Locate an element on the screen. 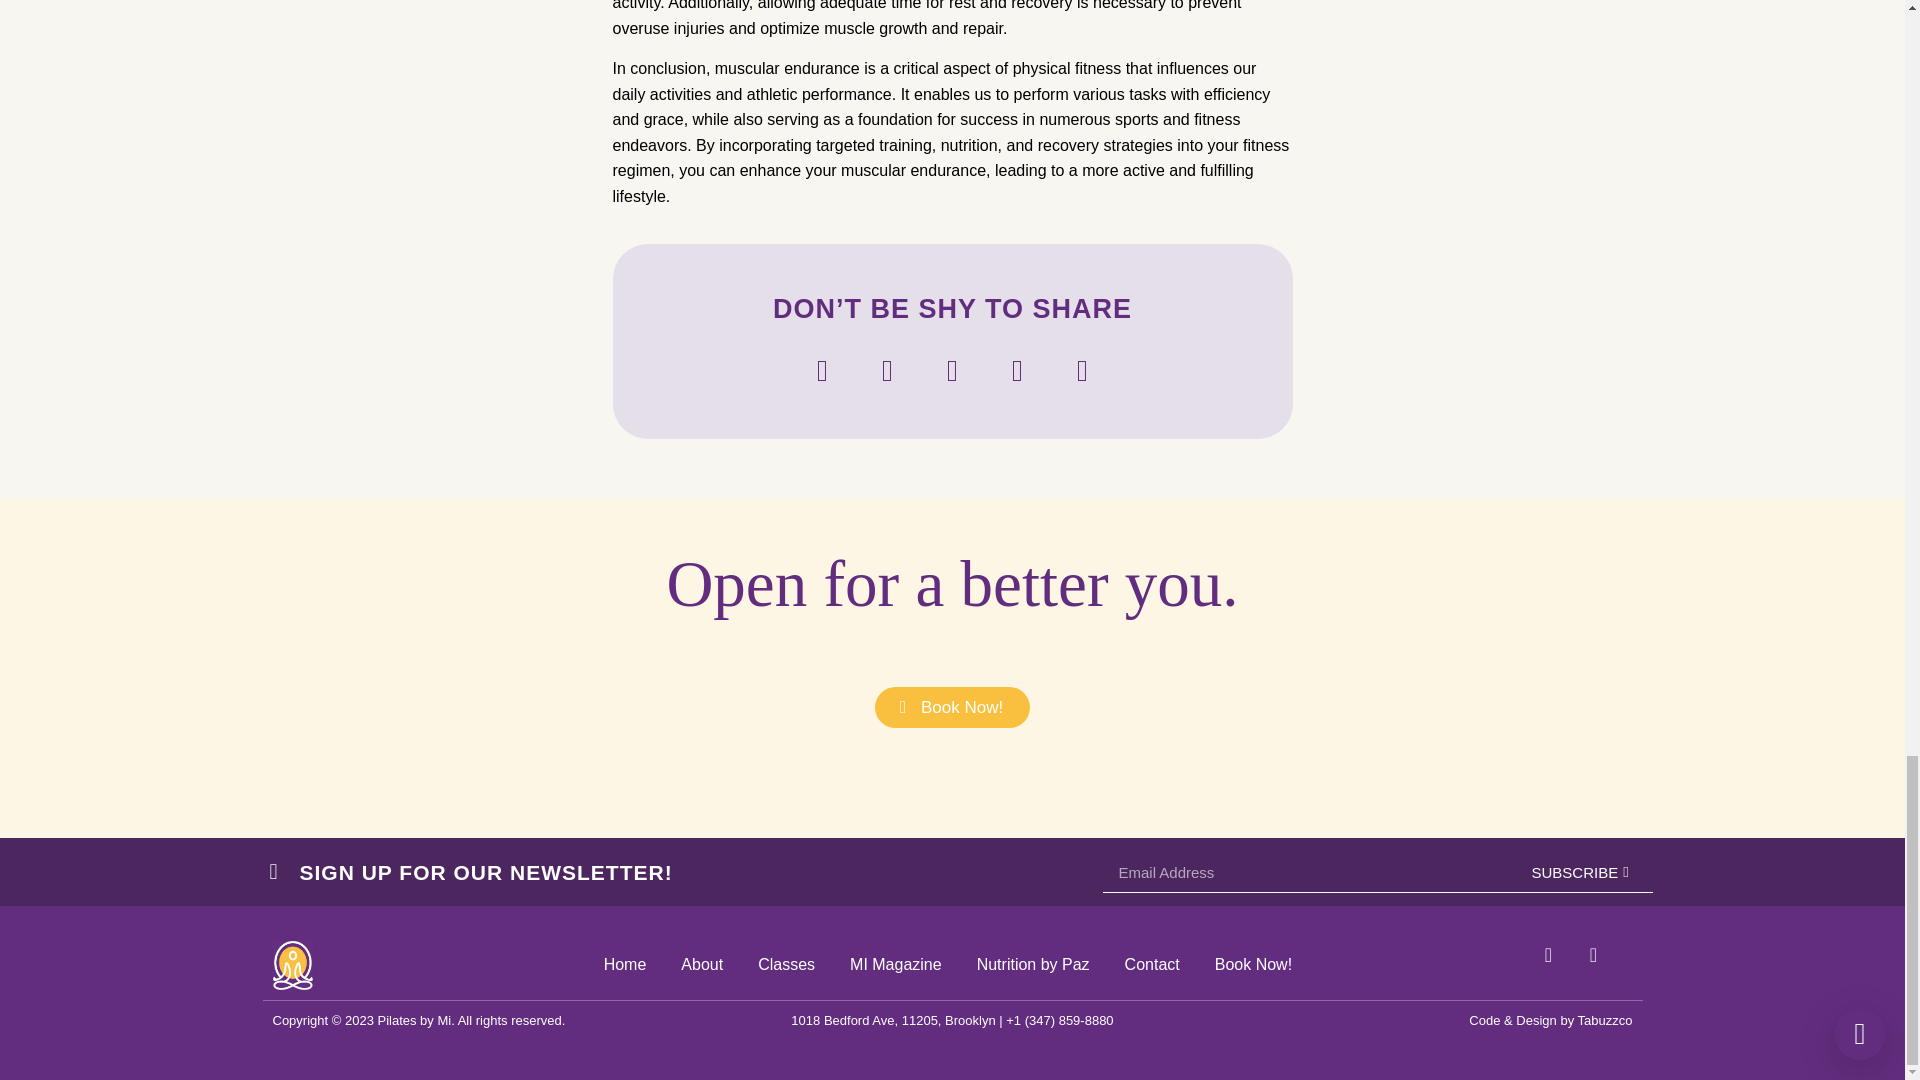  SUBSCRIBE is located at coordinates (1580, 873).